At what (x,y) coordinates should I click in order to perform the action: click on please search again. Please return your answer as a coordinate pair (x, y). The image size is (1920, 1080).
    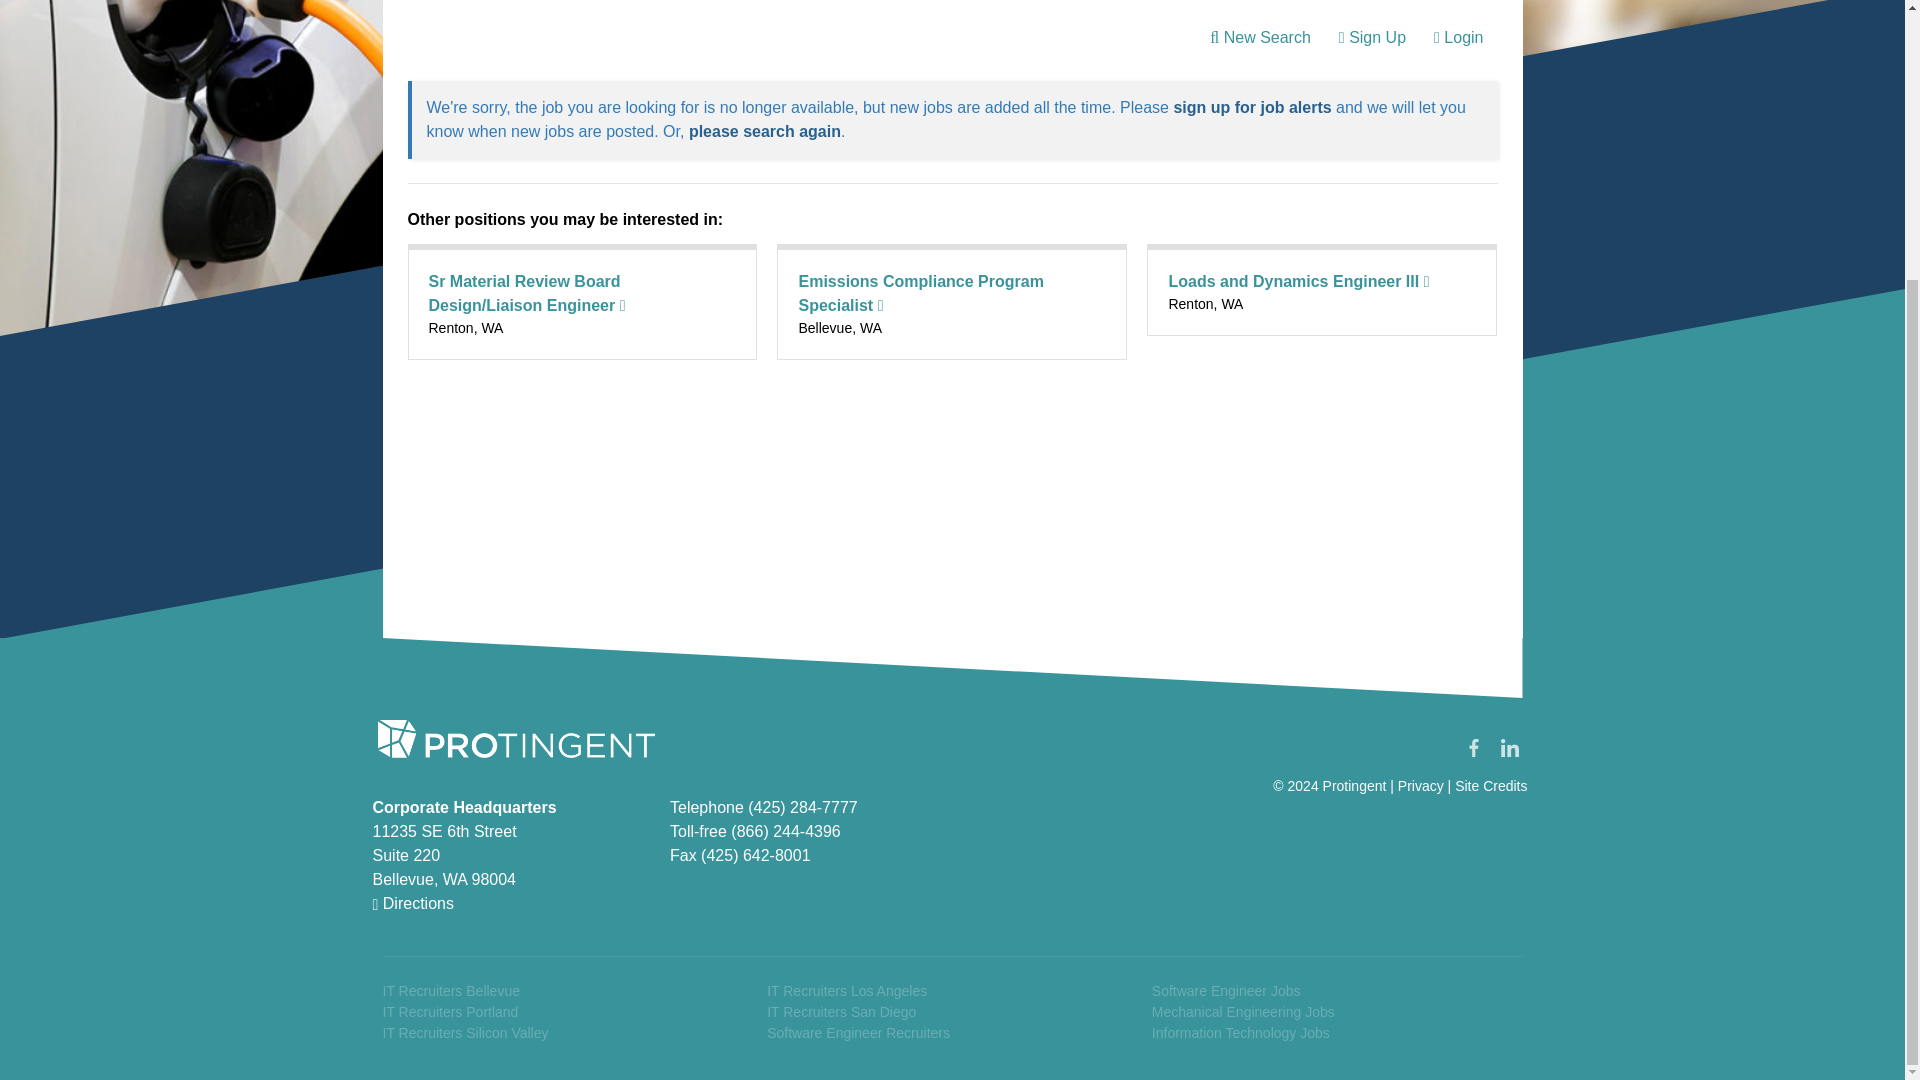
    Looking at the image, I should click on (764, 132).